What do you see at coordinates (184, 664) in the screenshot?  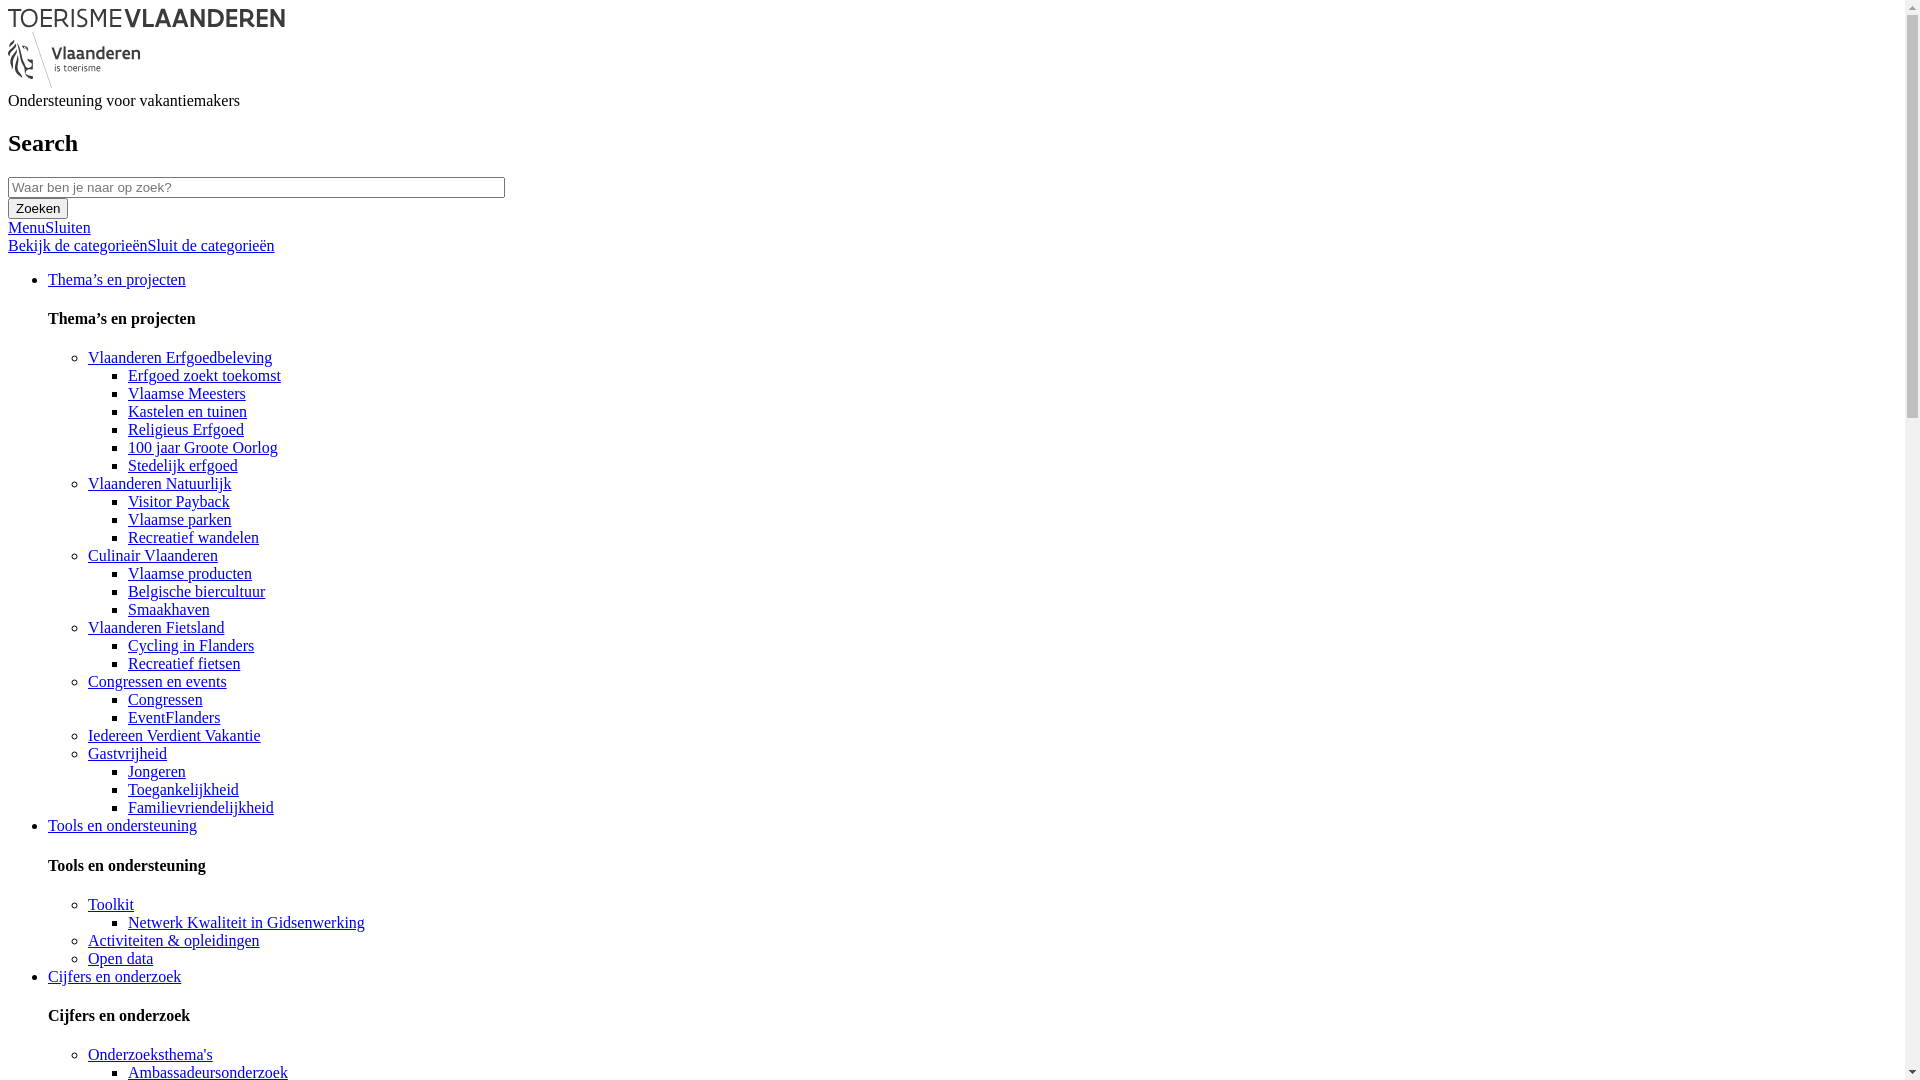 I see `Recreatief fietsen` at bounding box center [184, 664].